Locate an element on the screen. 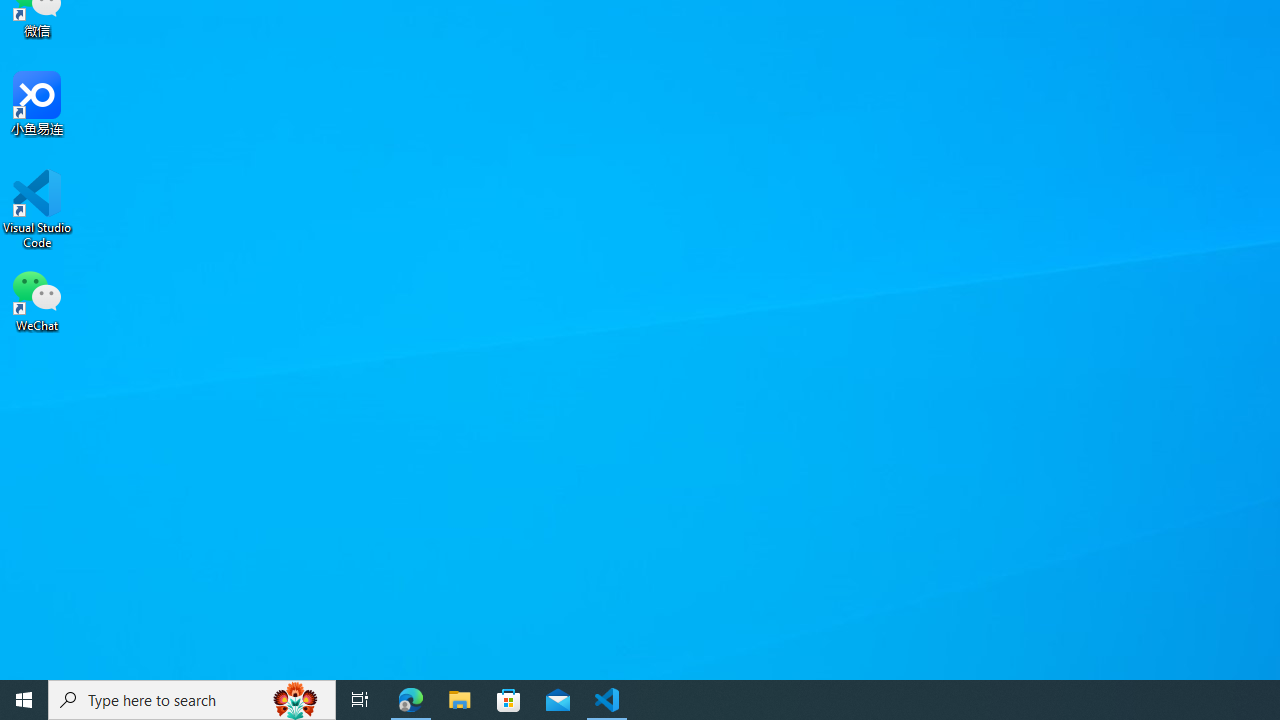  Visual Studio Code is located at coordinates (37, 209).